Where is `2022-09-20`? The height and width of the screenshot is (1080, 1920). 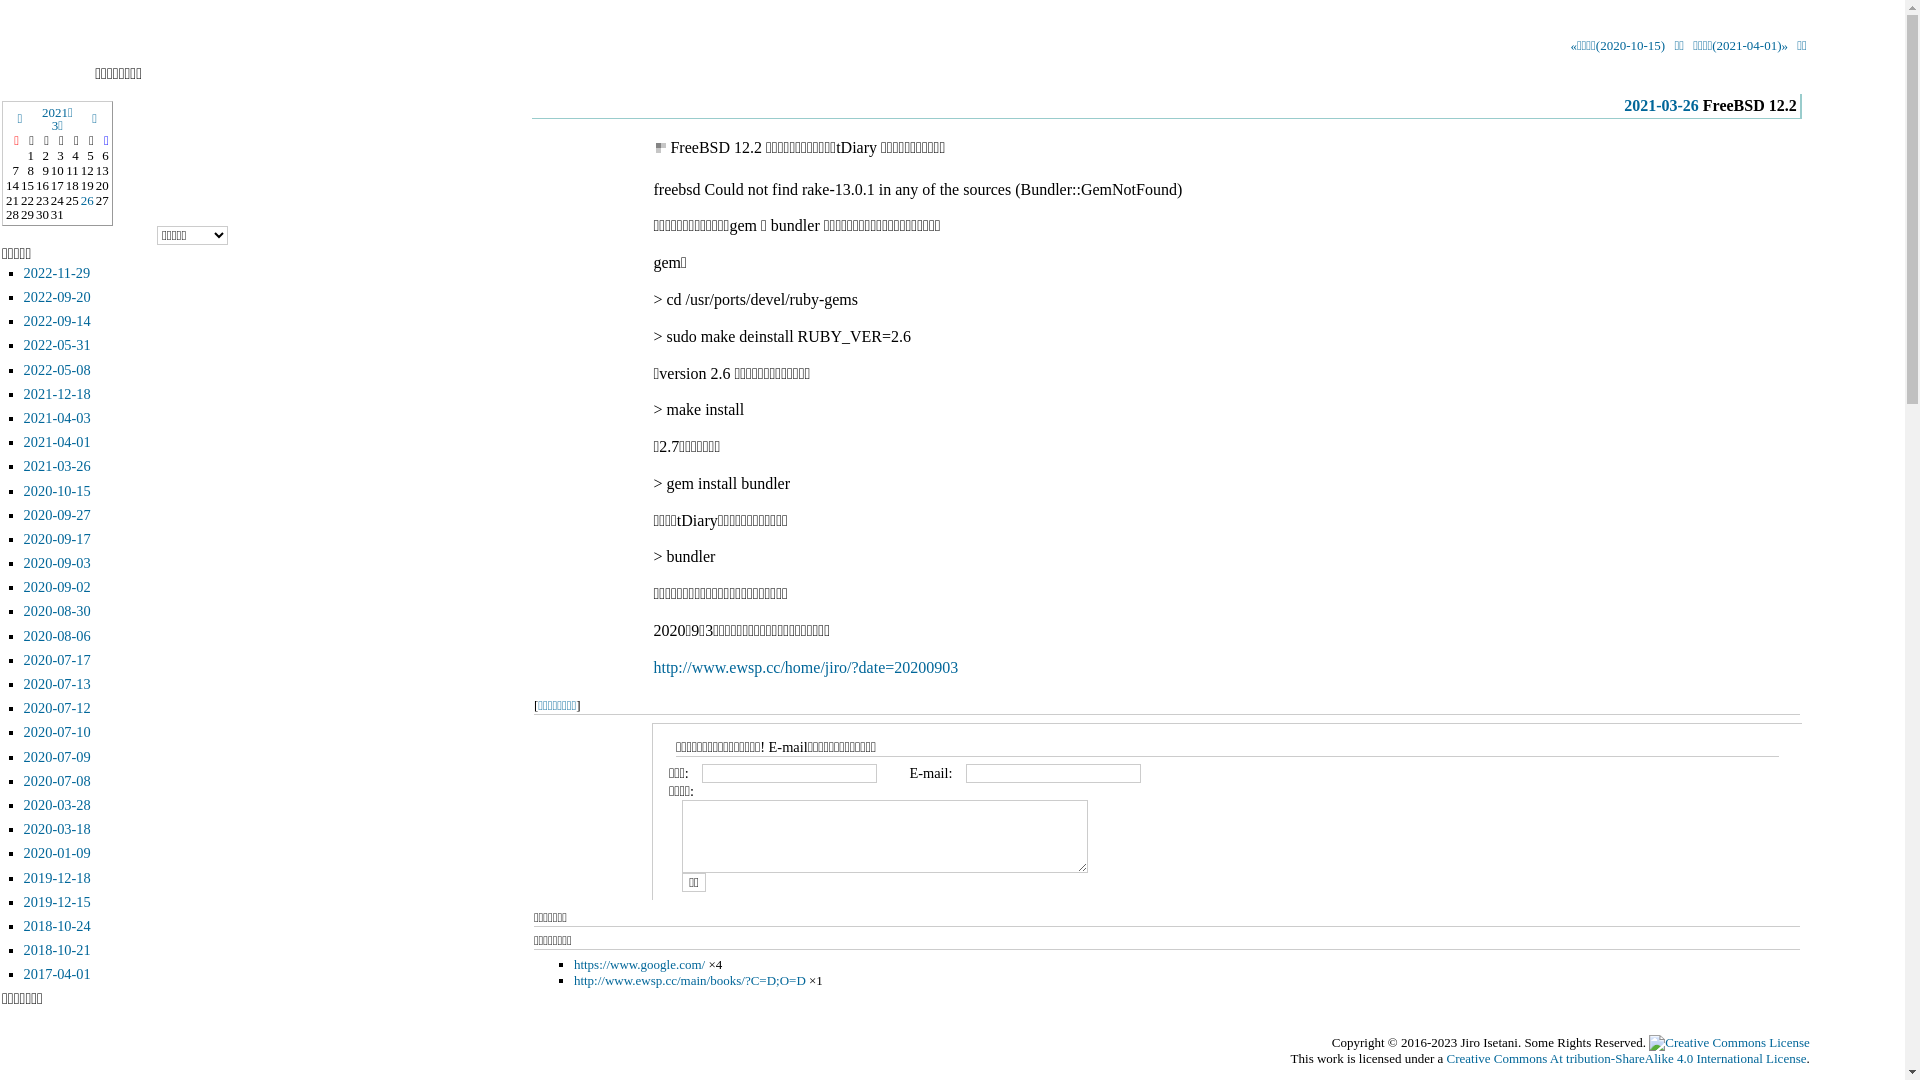
2022-09-20 is located at coordinates (58, 297).